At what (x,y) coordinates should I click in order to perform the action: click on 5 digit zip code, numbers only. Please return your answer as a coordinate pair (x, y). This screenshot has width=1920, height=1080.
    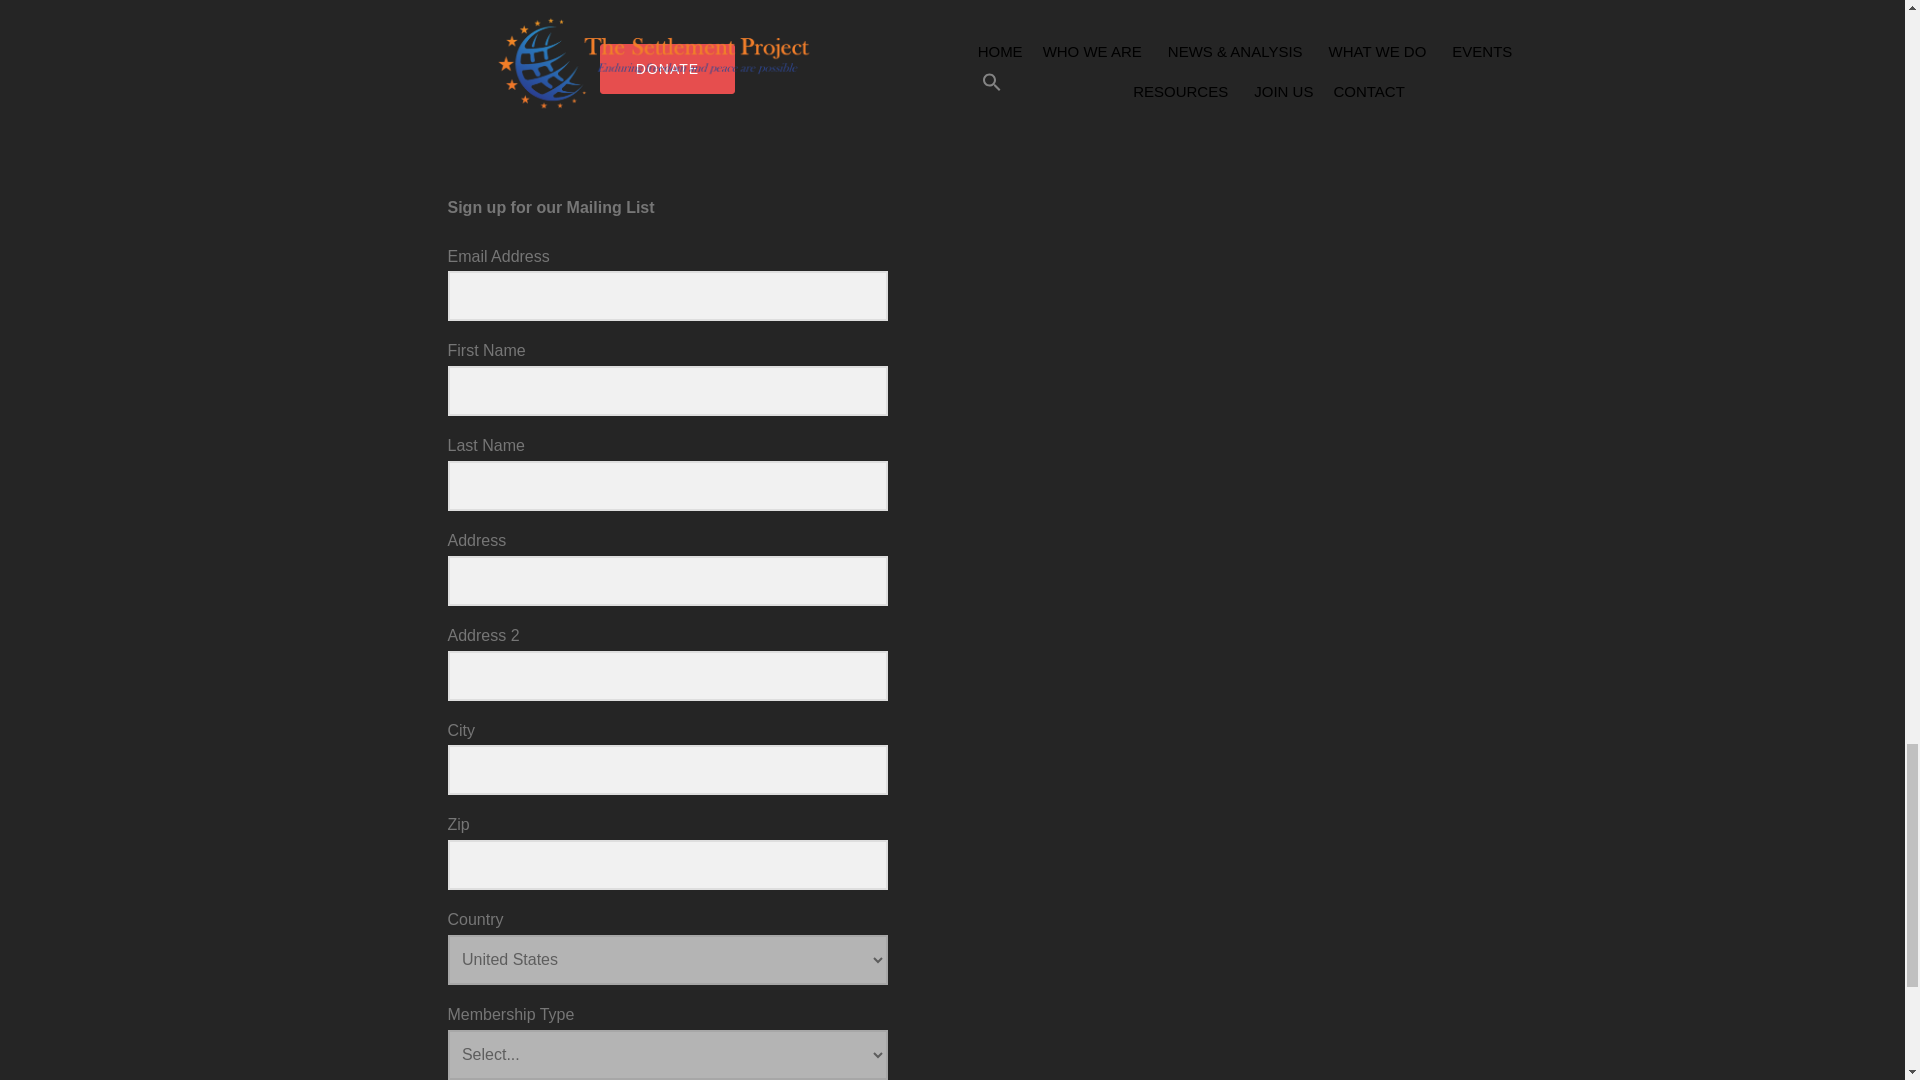
    Looking at the image, I should click on (667, 864).